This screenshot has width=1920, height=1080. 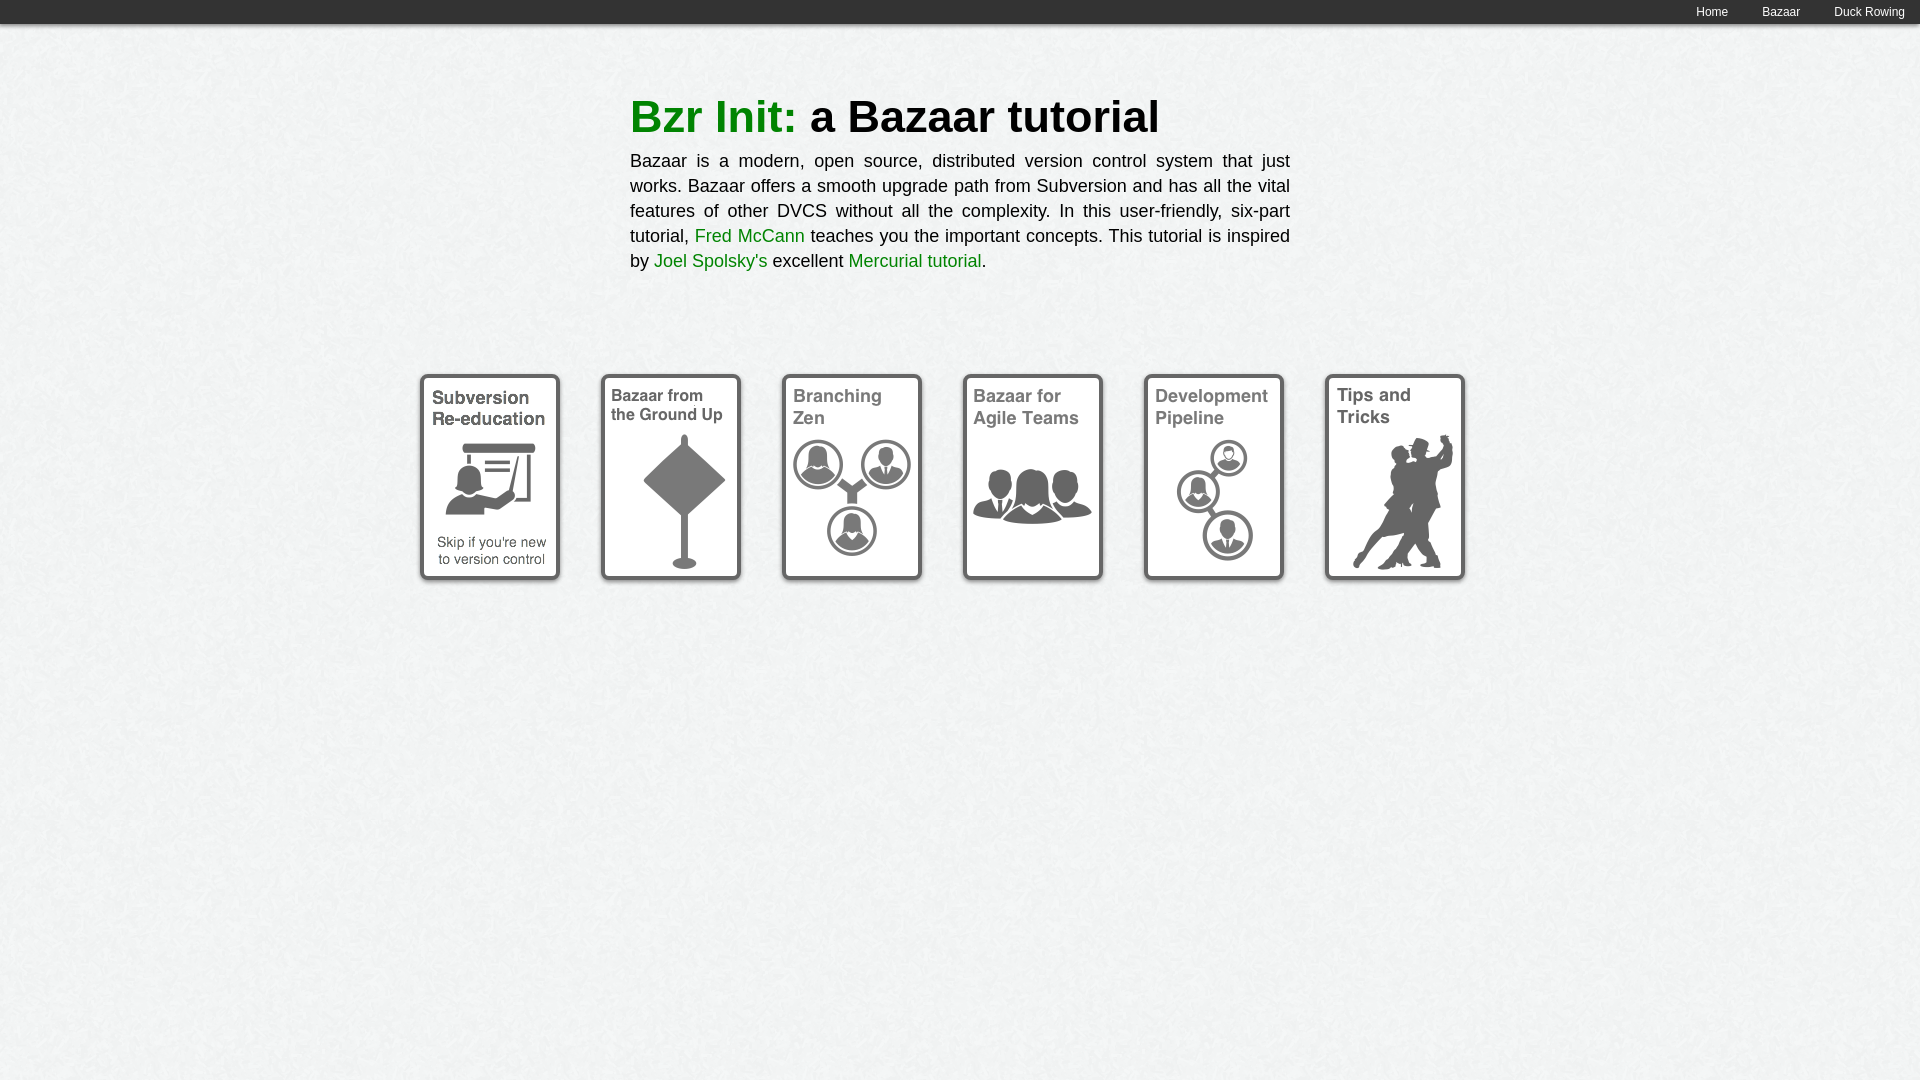 I want to click on Bazaar, so click(x=1781, y=12).